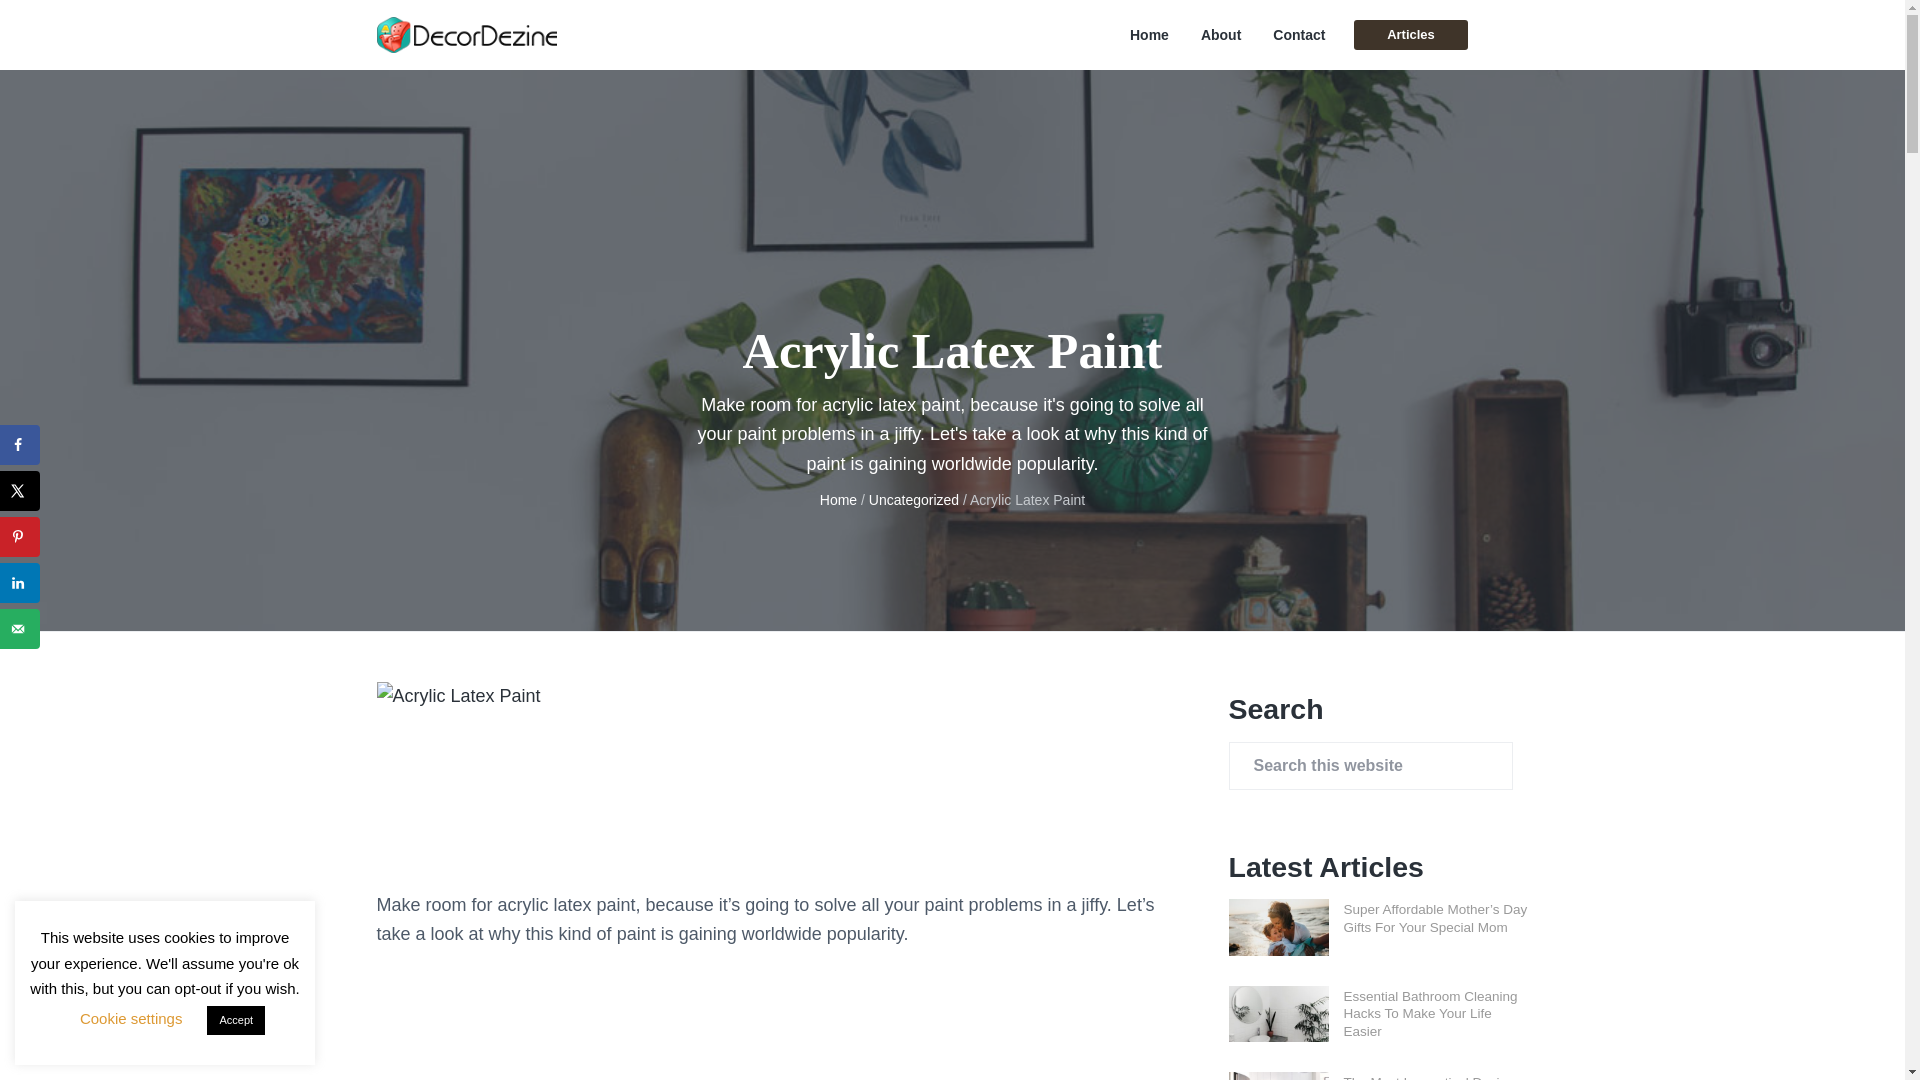 This screenshot has width=1920, height=1080. What do you see at coordinates (914, 500) in the screenshot?
I see `Uncategorized` at bounding box center [914, 500].